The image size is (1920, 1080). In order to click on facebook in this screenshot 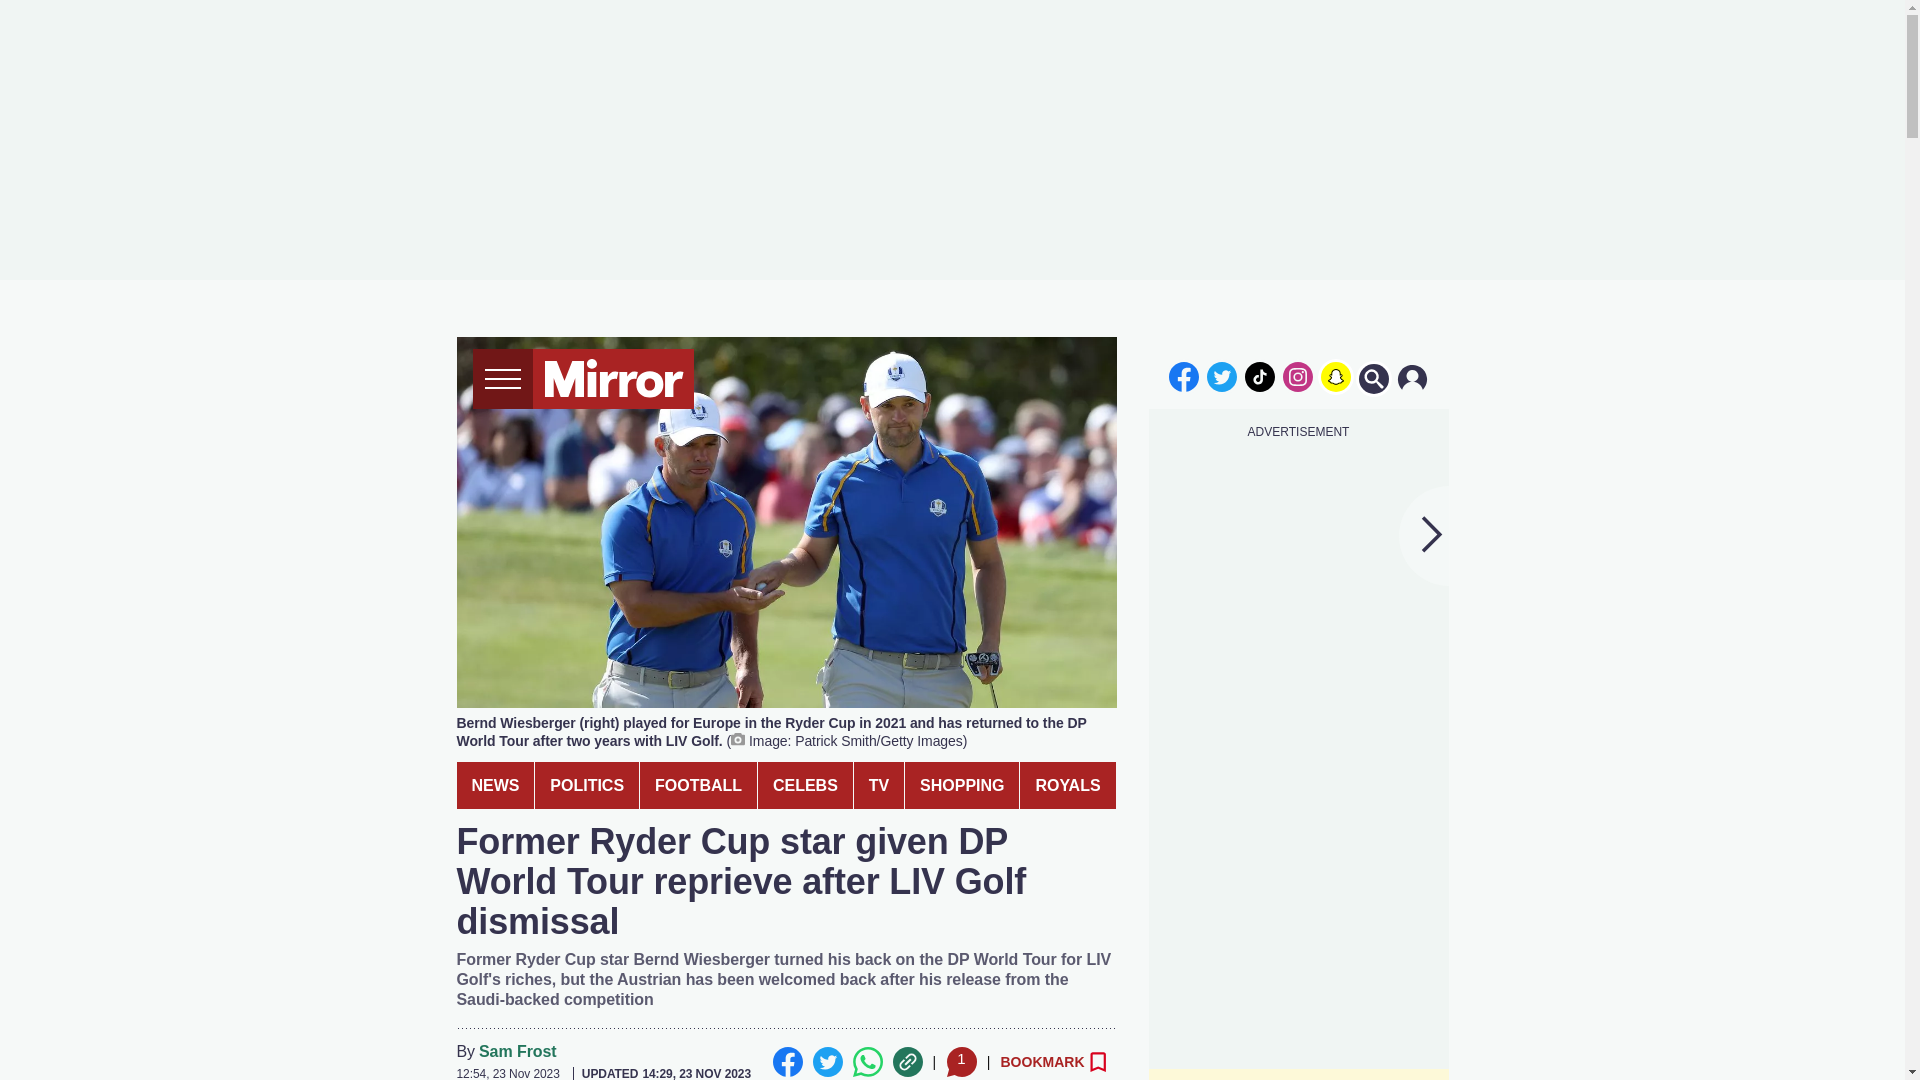, I will do `click(1183, 376)`.